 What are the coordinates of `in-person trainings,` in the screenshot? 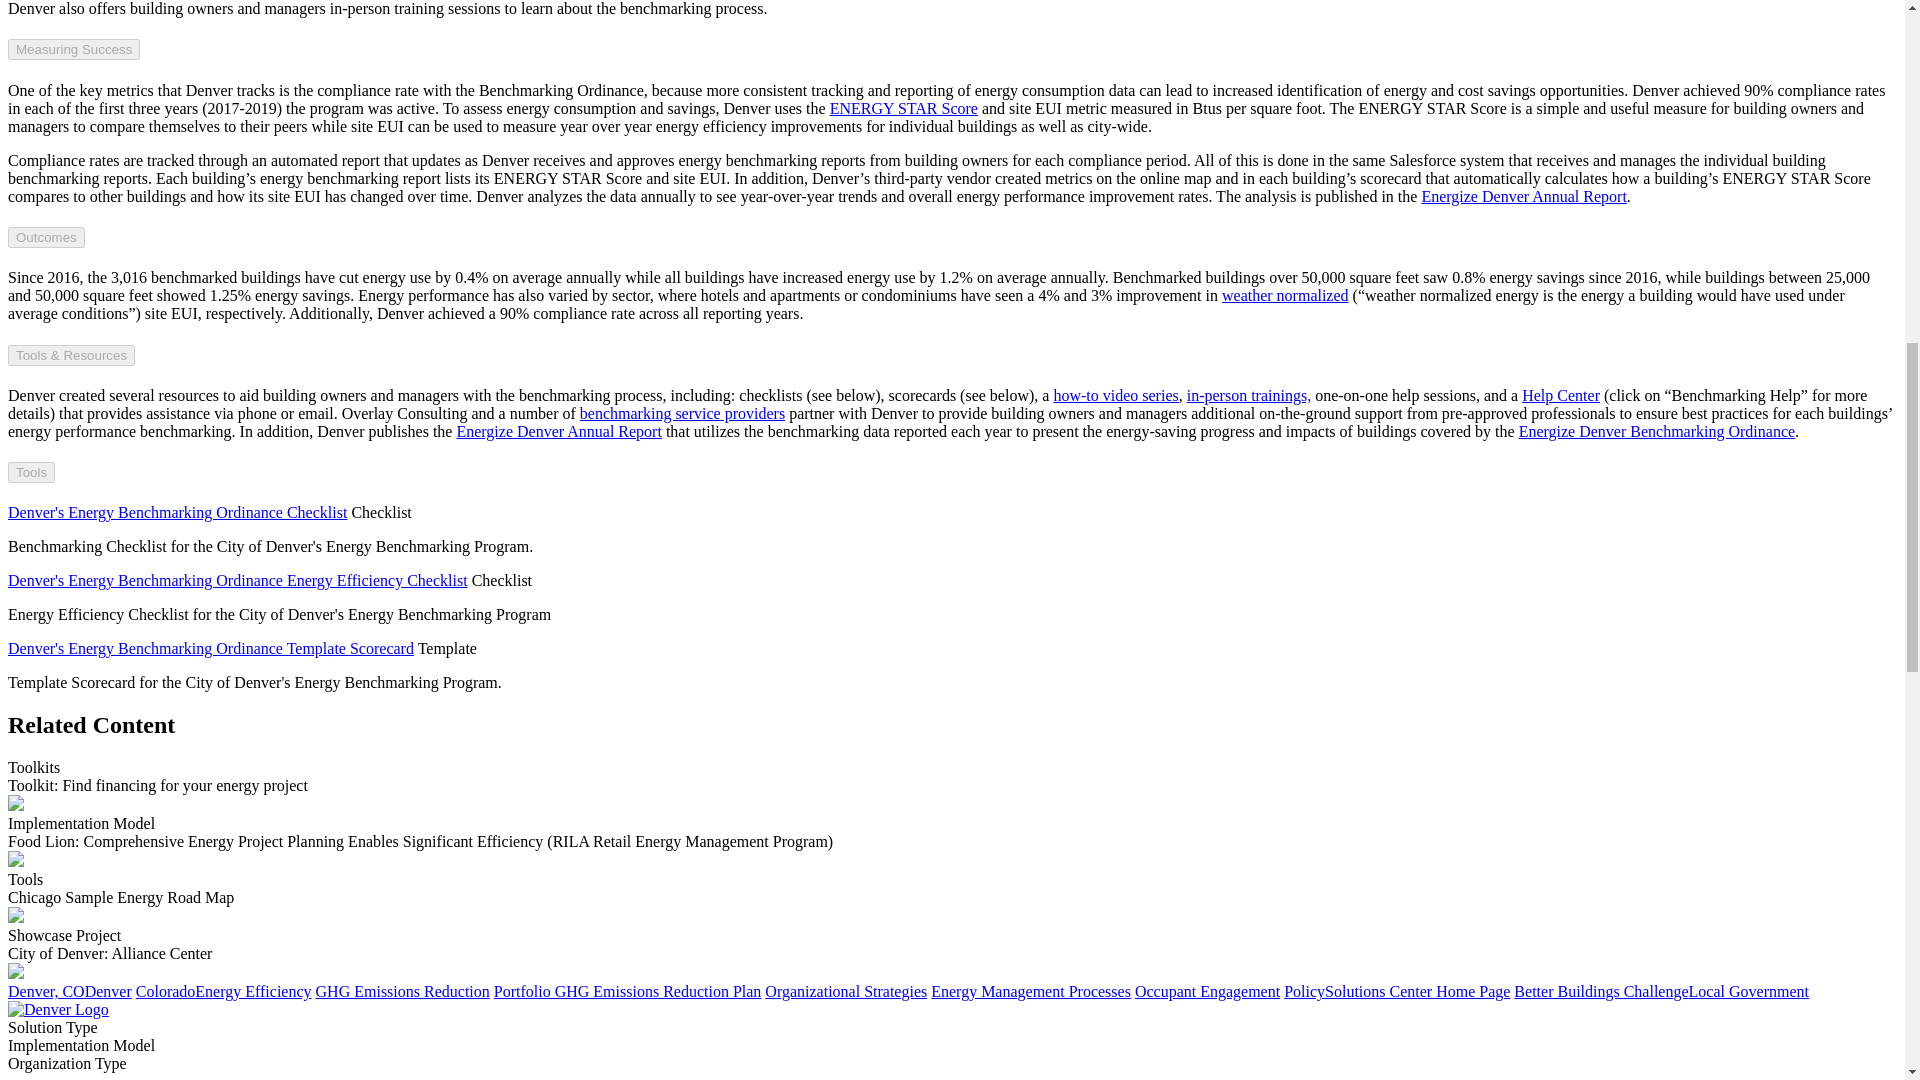 It's located at (1248, 394).